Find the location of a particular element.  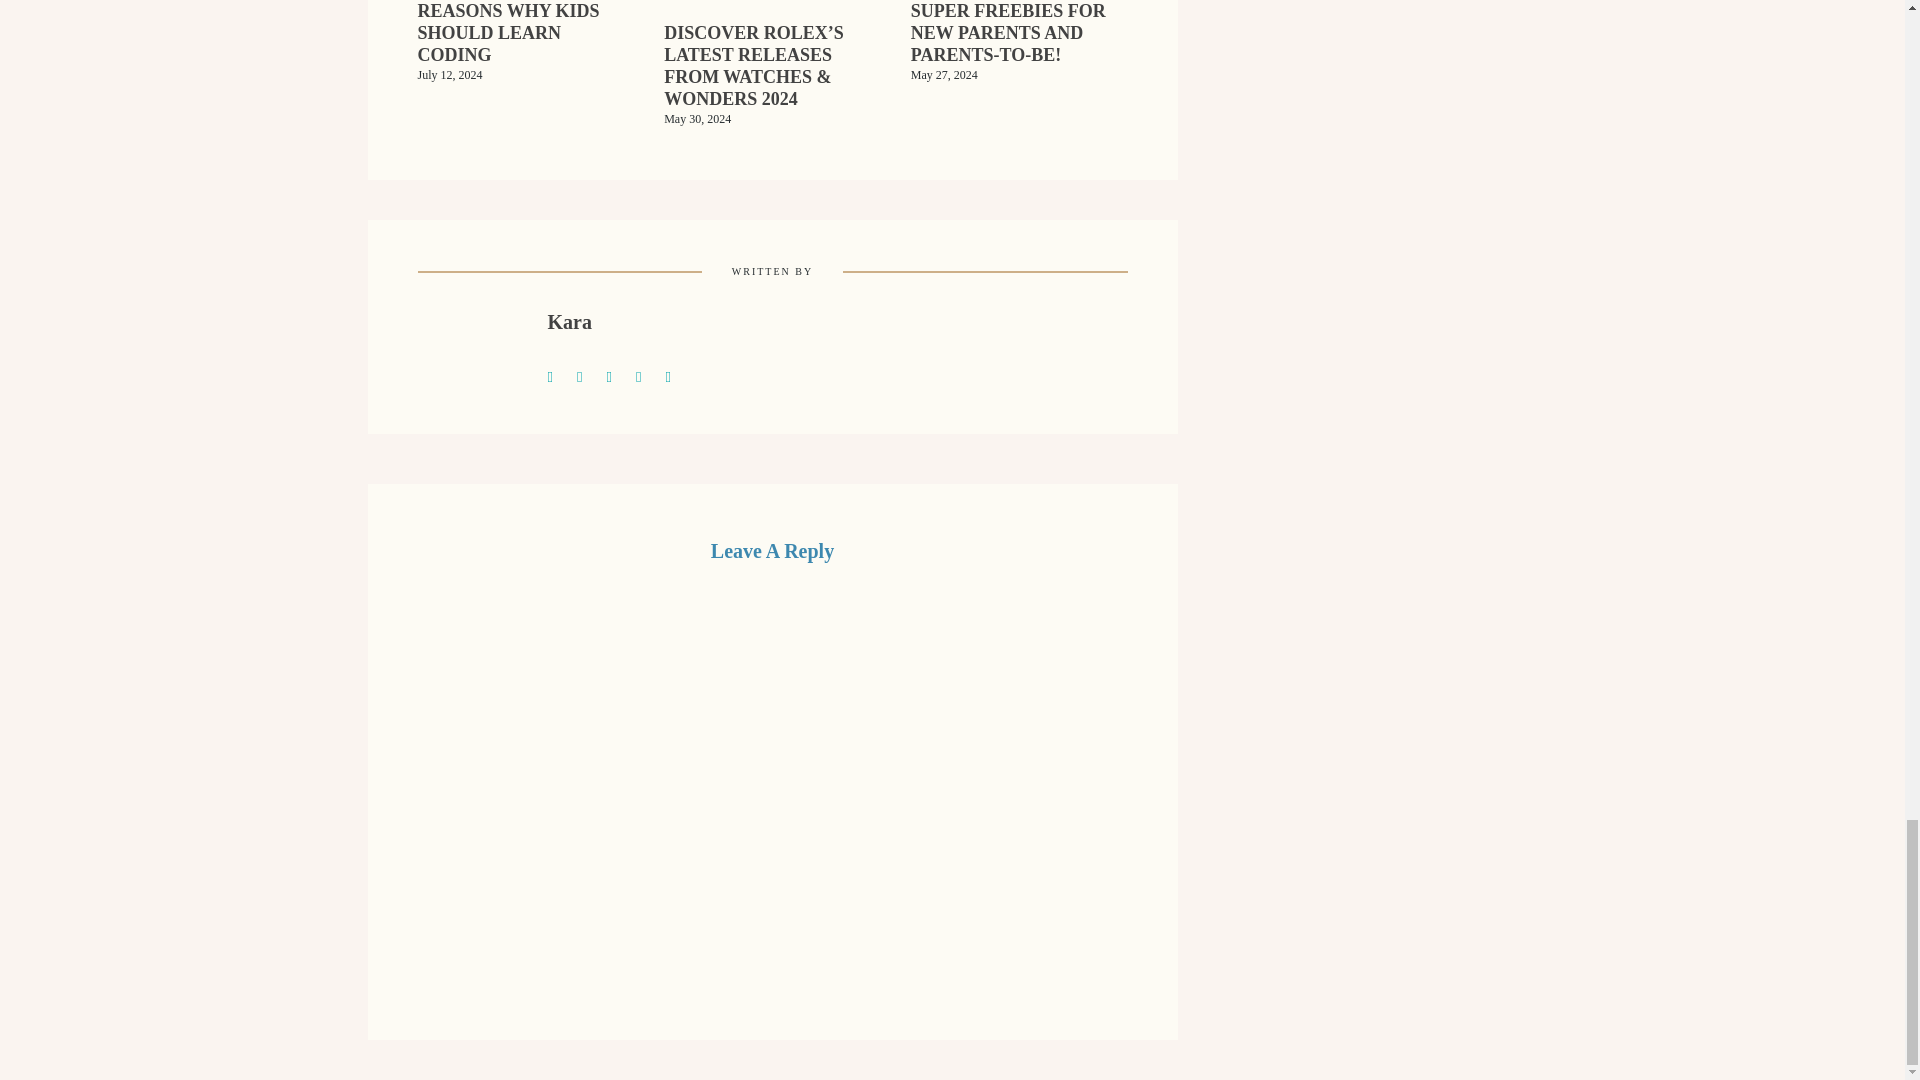

Super Freebies For New Parents And Parents-To-Be! is located at coordinates (1019, 46).